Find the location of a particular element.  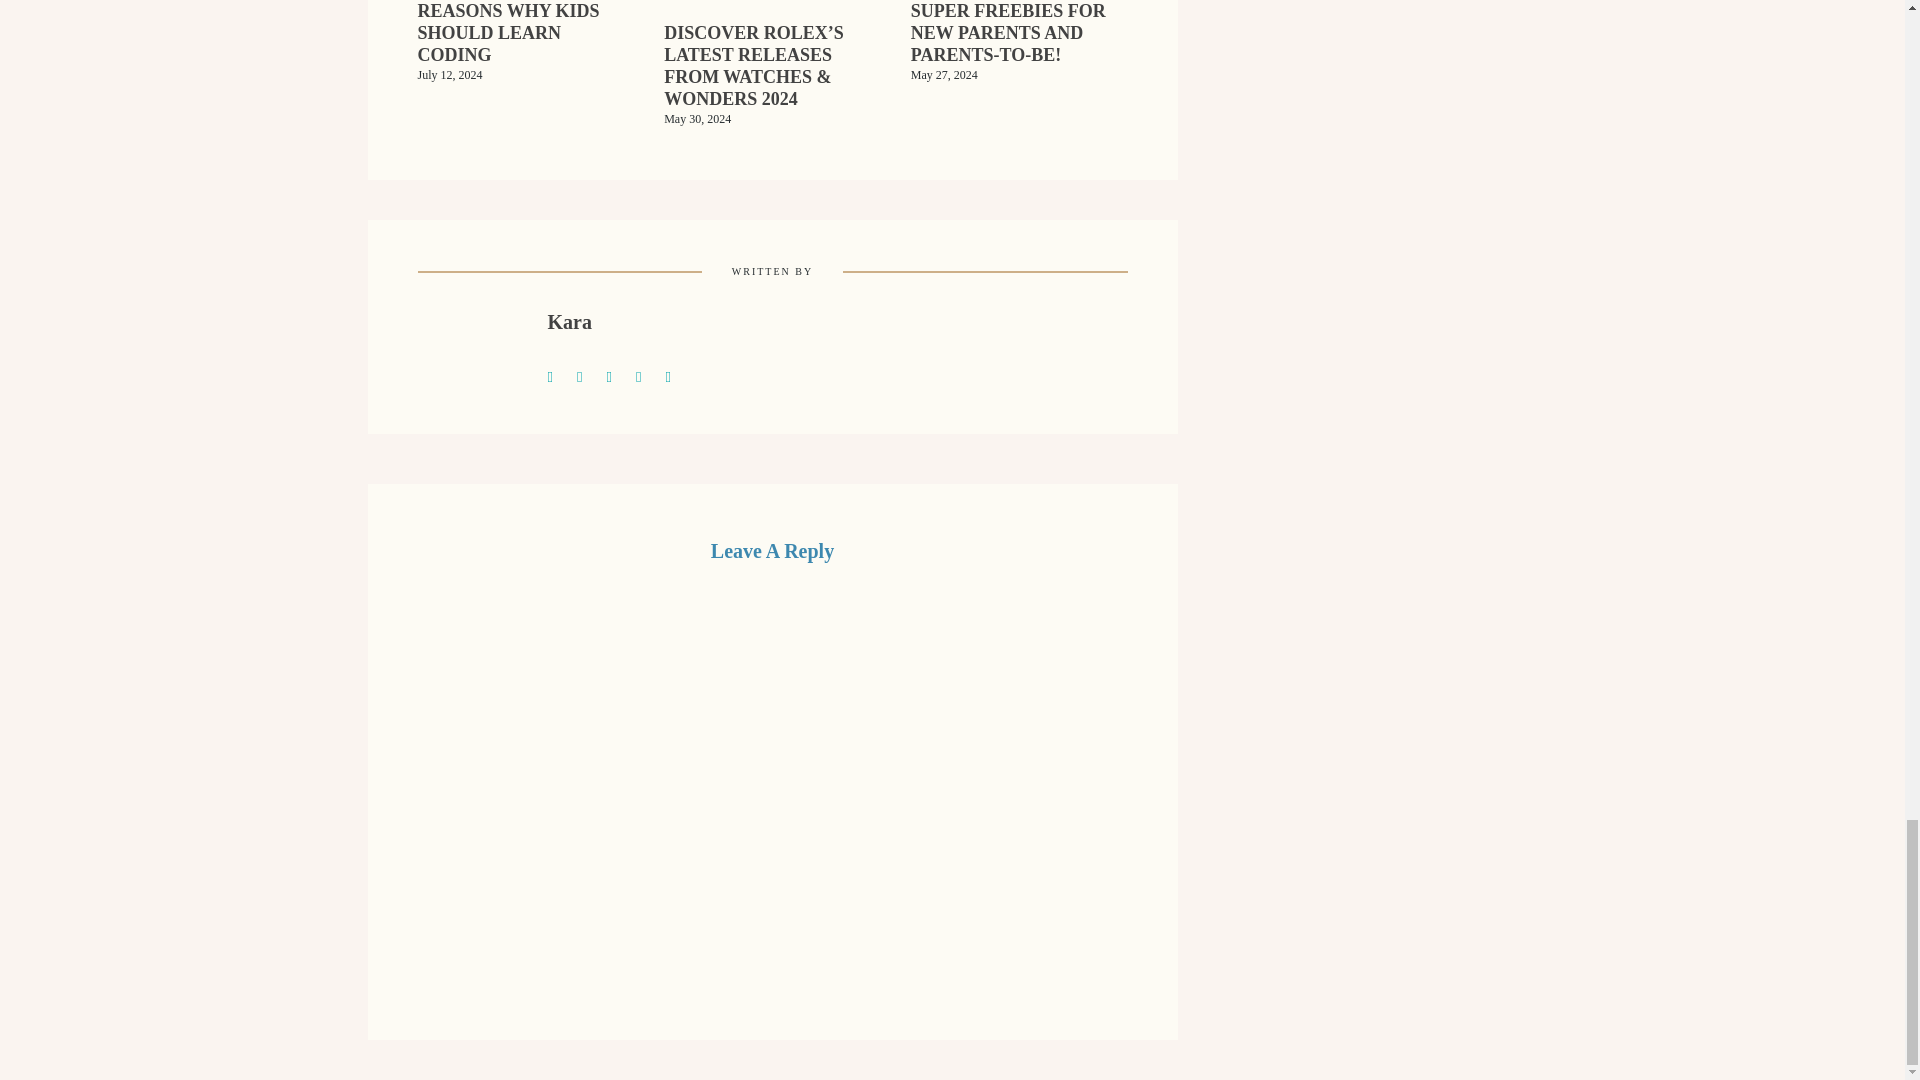

Super Freebies For New Parents And Parents-To-Be! is located at coordinates (1019, 46).